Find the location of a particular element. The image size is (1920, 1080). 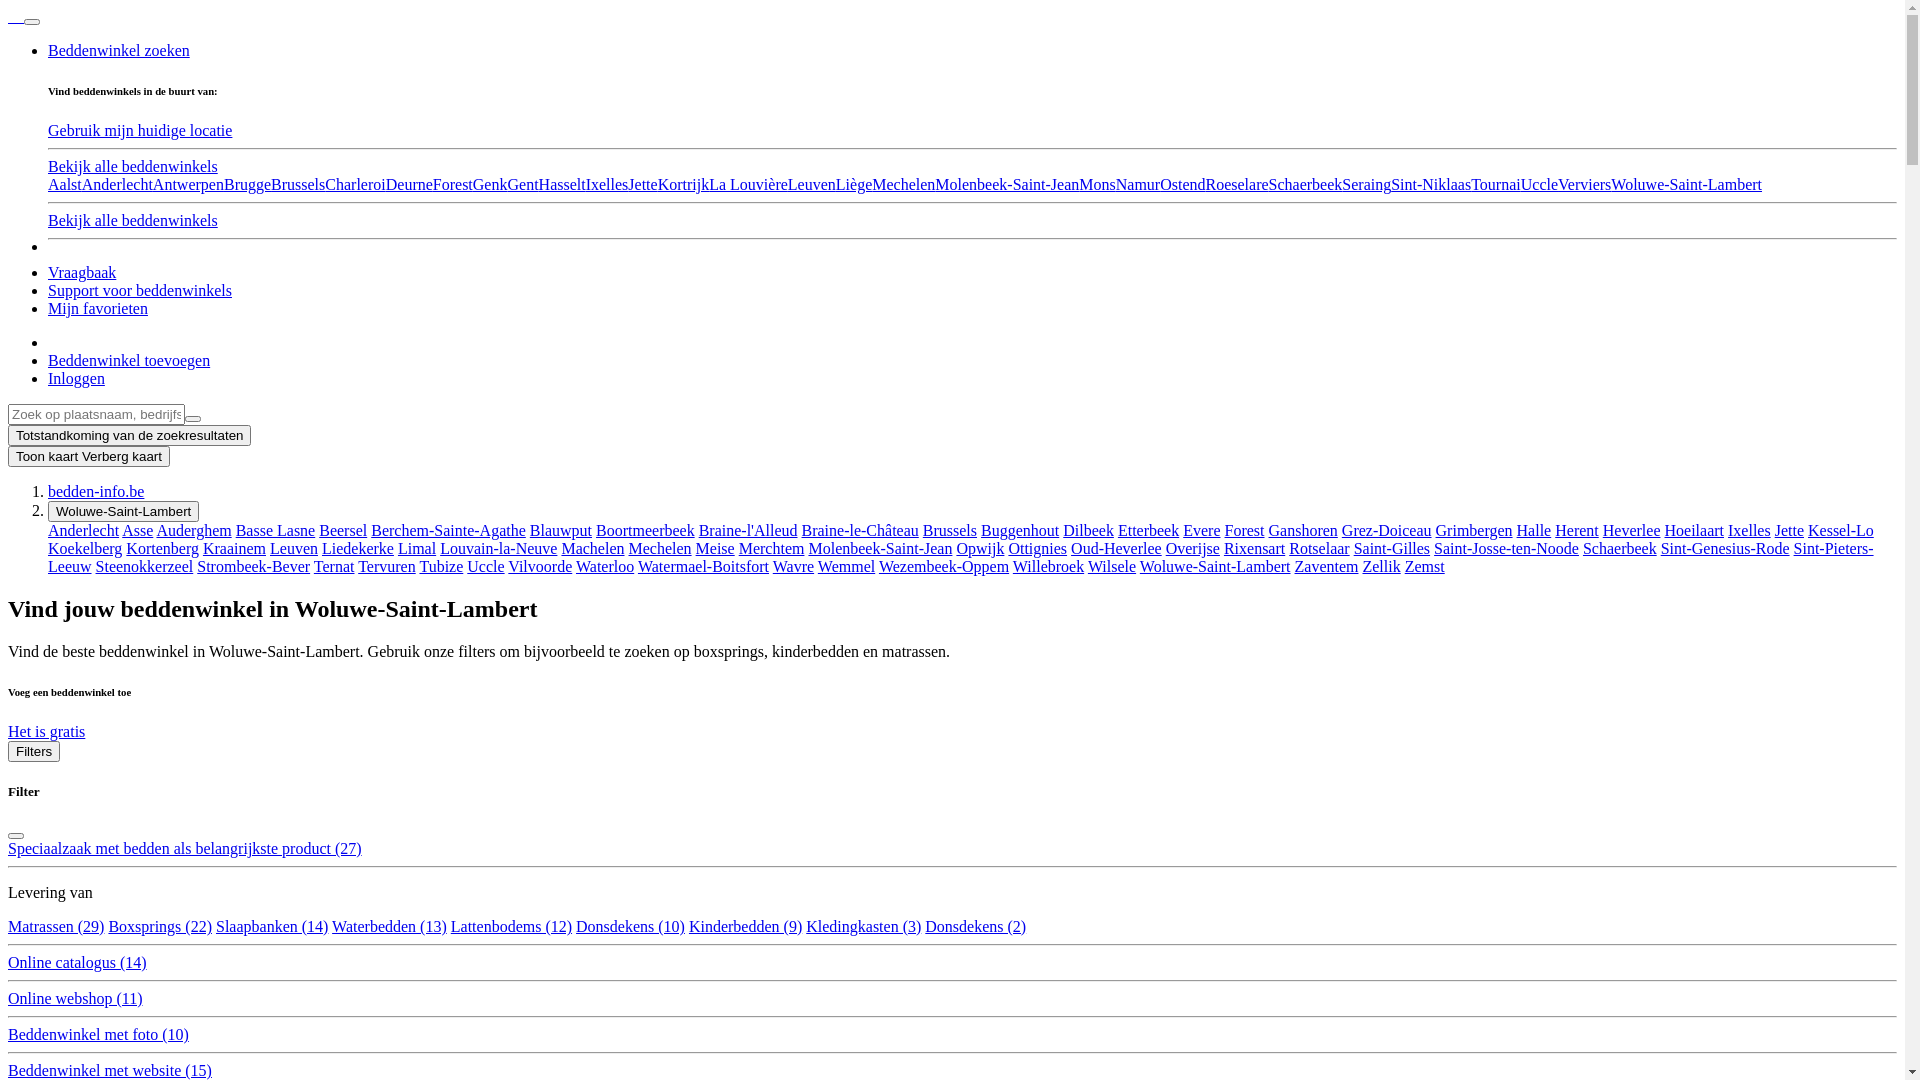

Rixensart is located at coordinates (1254, 548).